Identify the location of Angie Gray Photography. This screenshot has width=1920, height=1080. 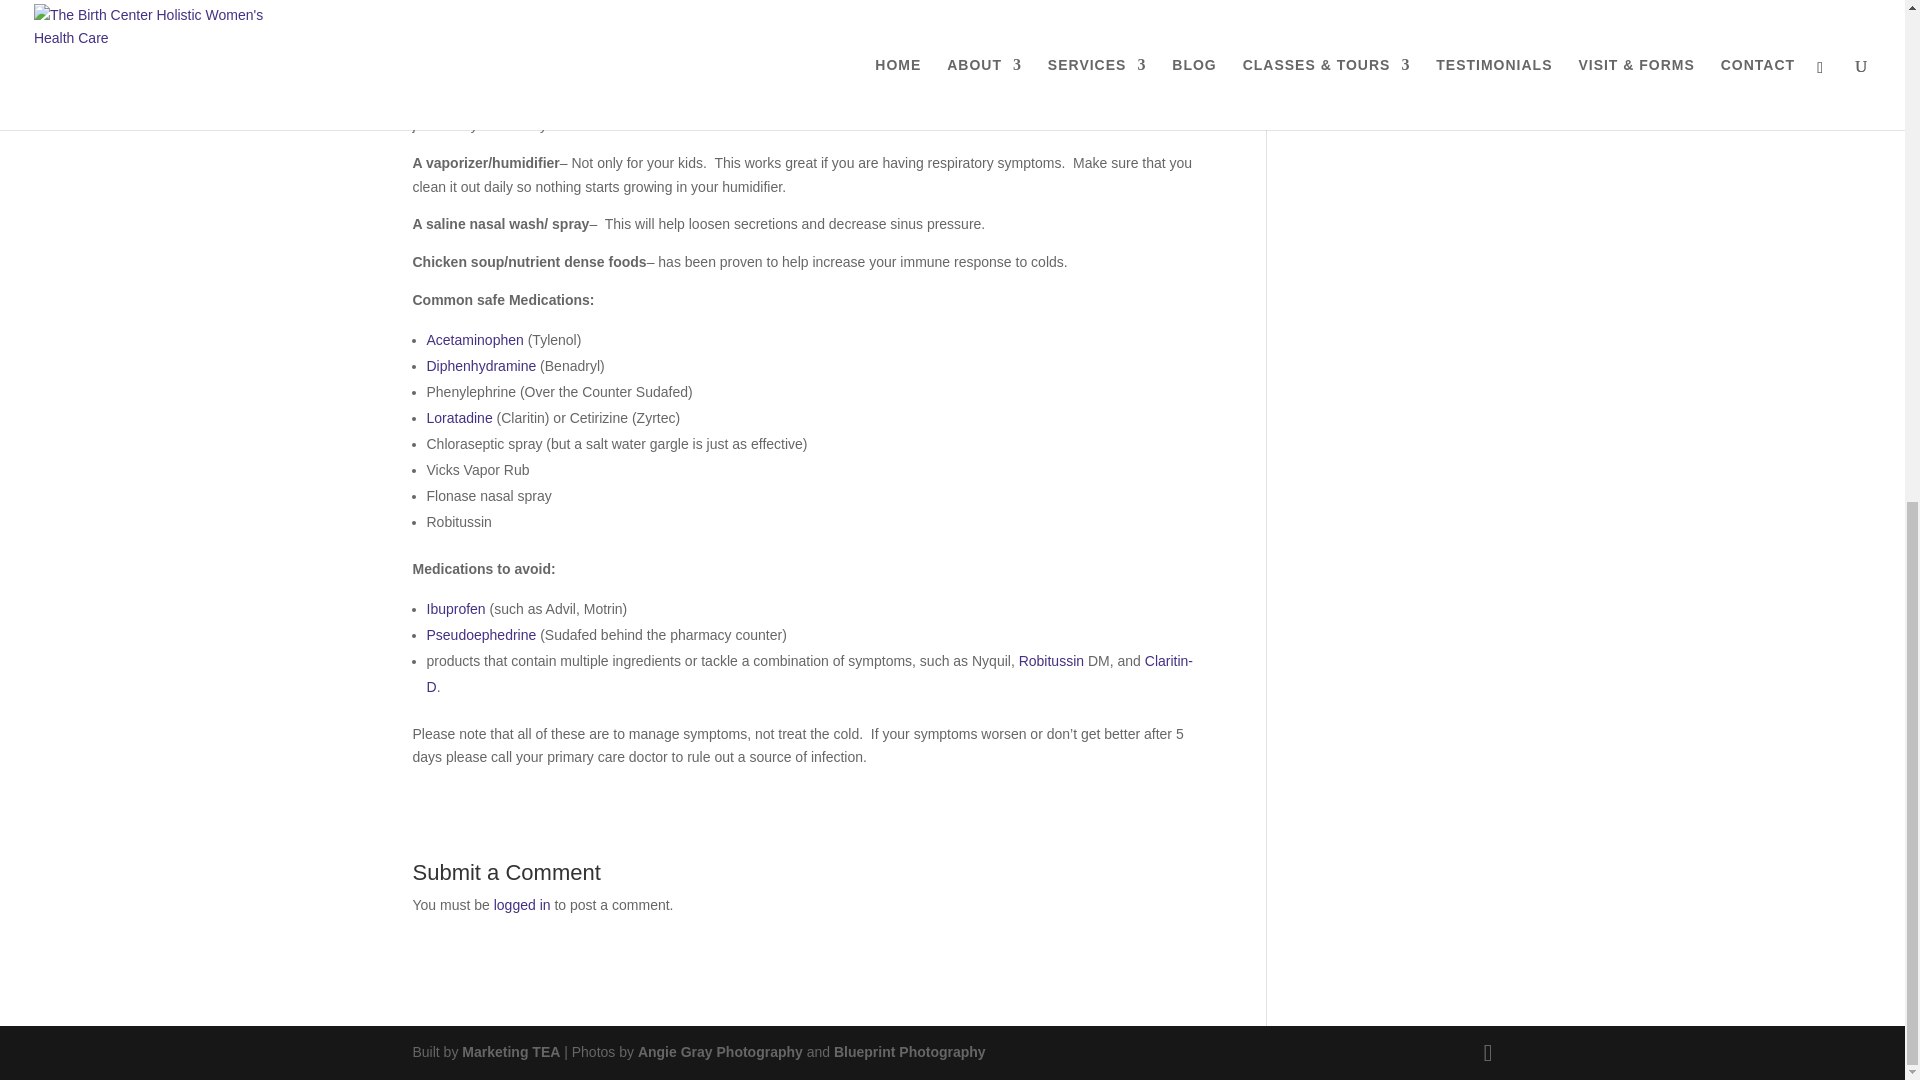
(720, 1052).